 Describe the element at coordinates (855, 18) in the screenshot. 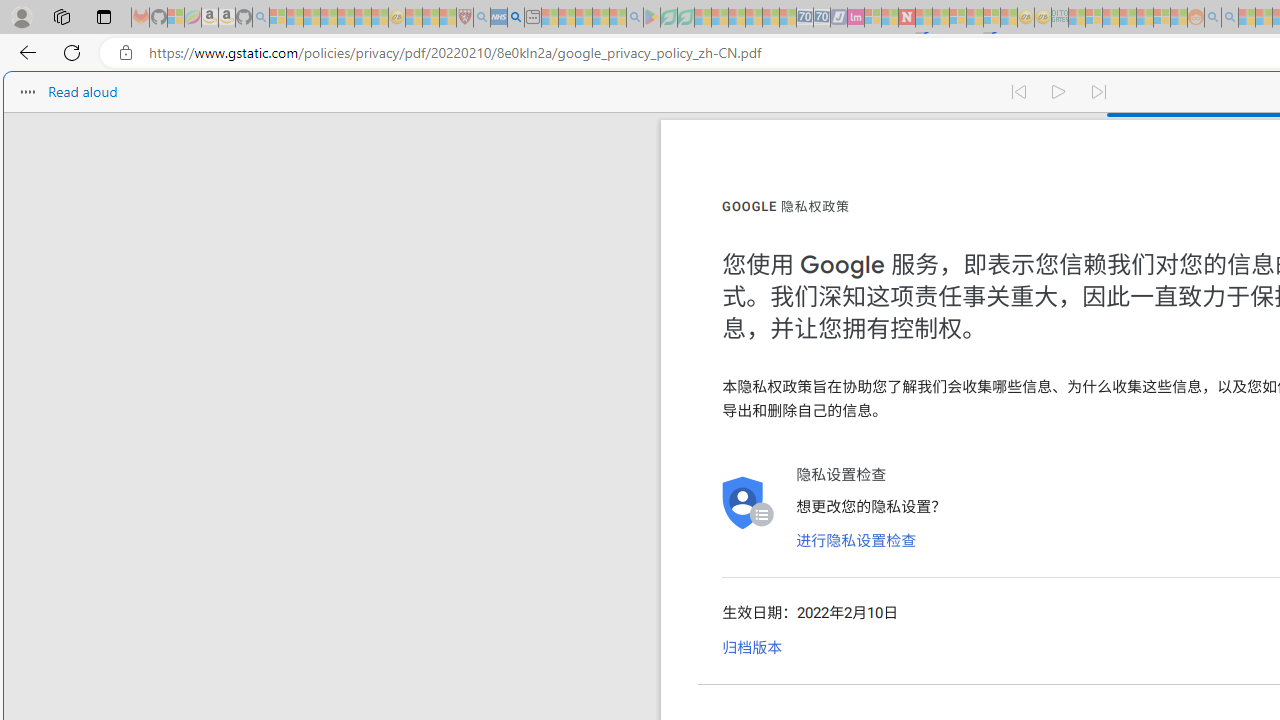

I see `Jobs - lastminute.com Investor Portal - Sleeping` at that location.